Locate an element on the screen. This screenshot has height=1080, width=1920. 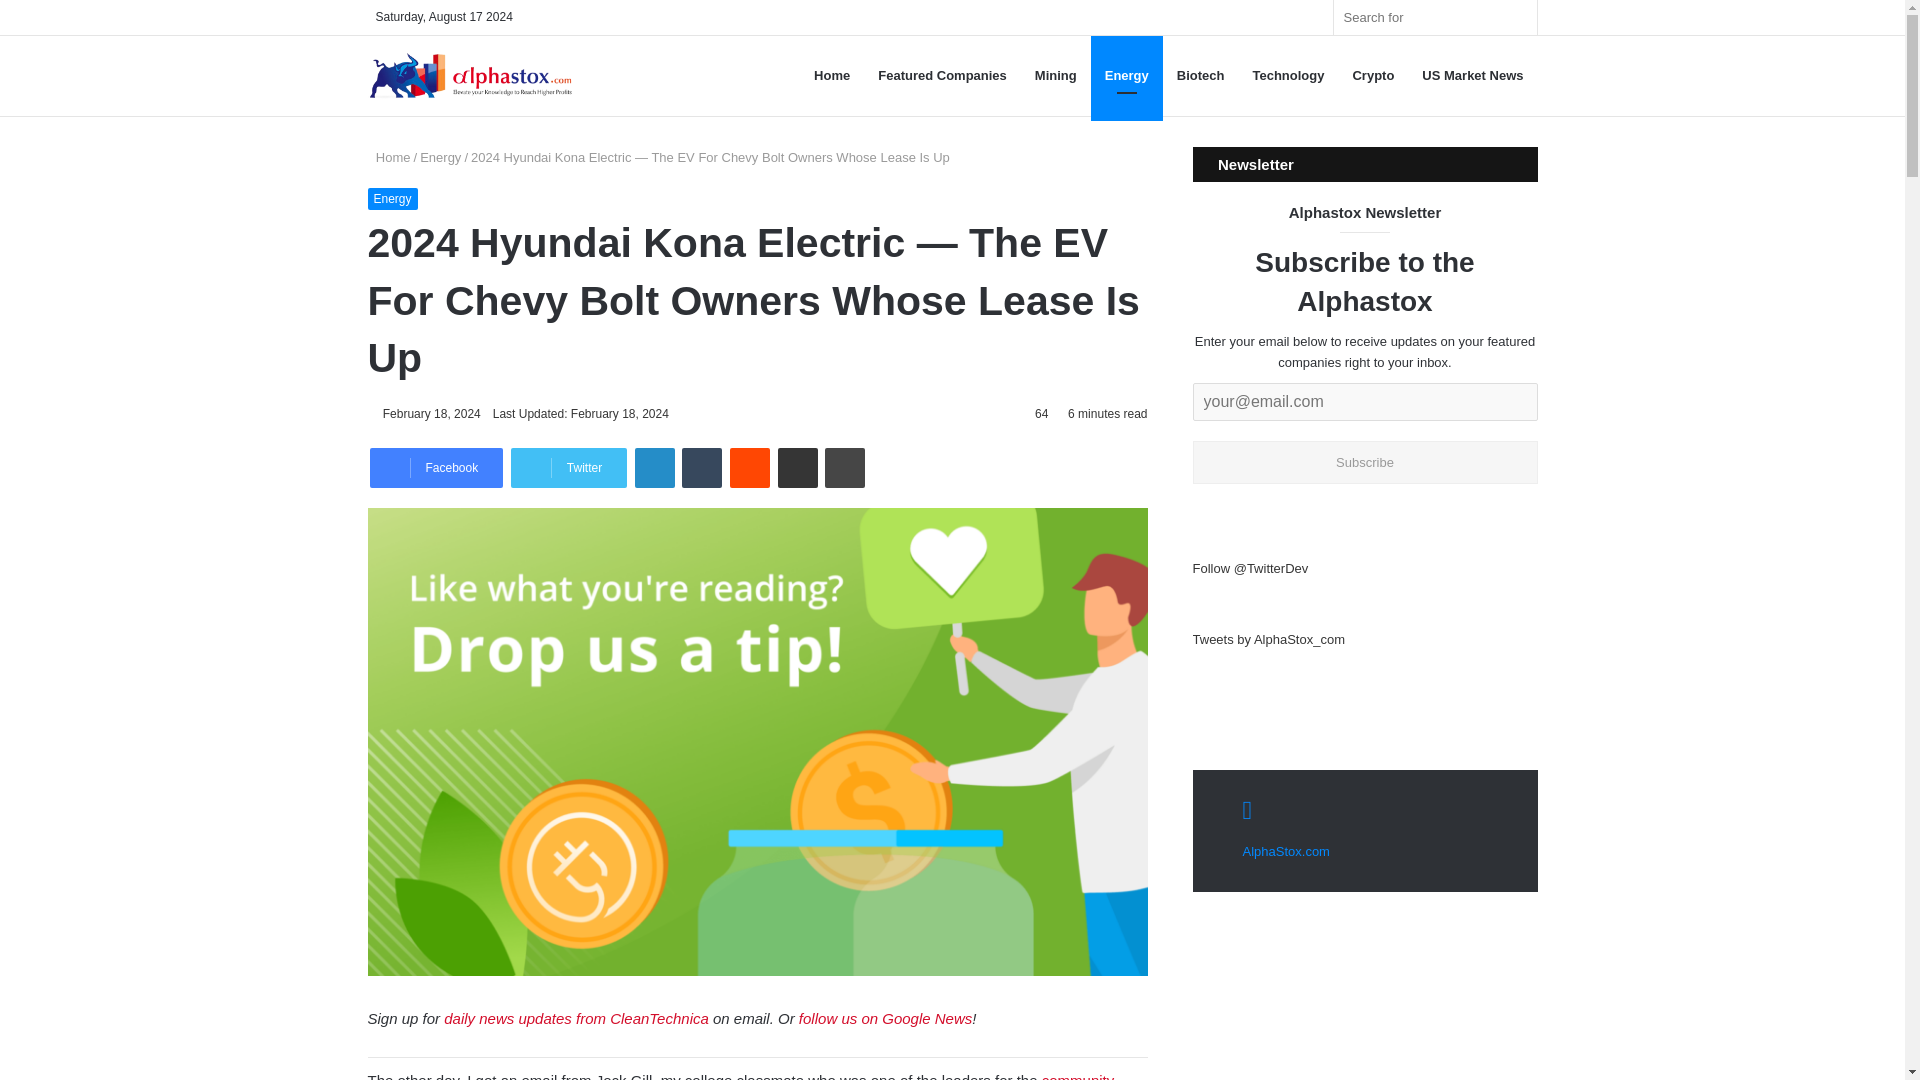
Share via Email is located at coordinates (797, 468).